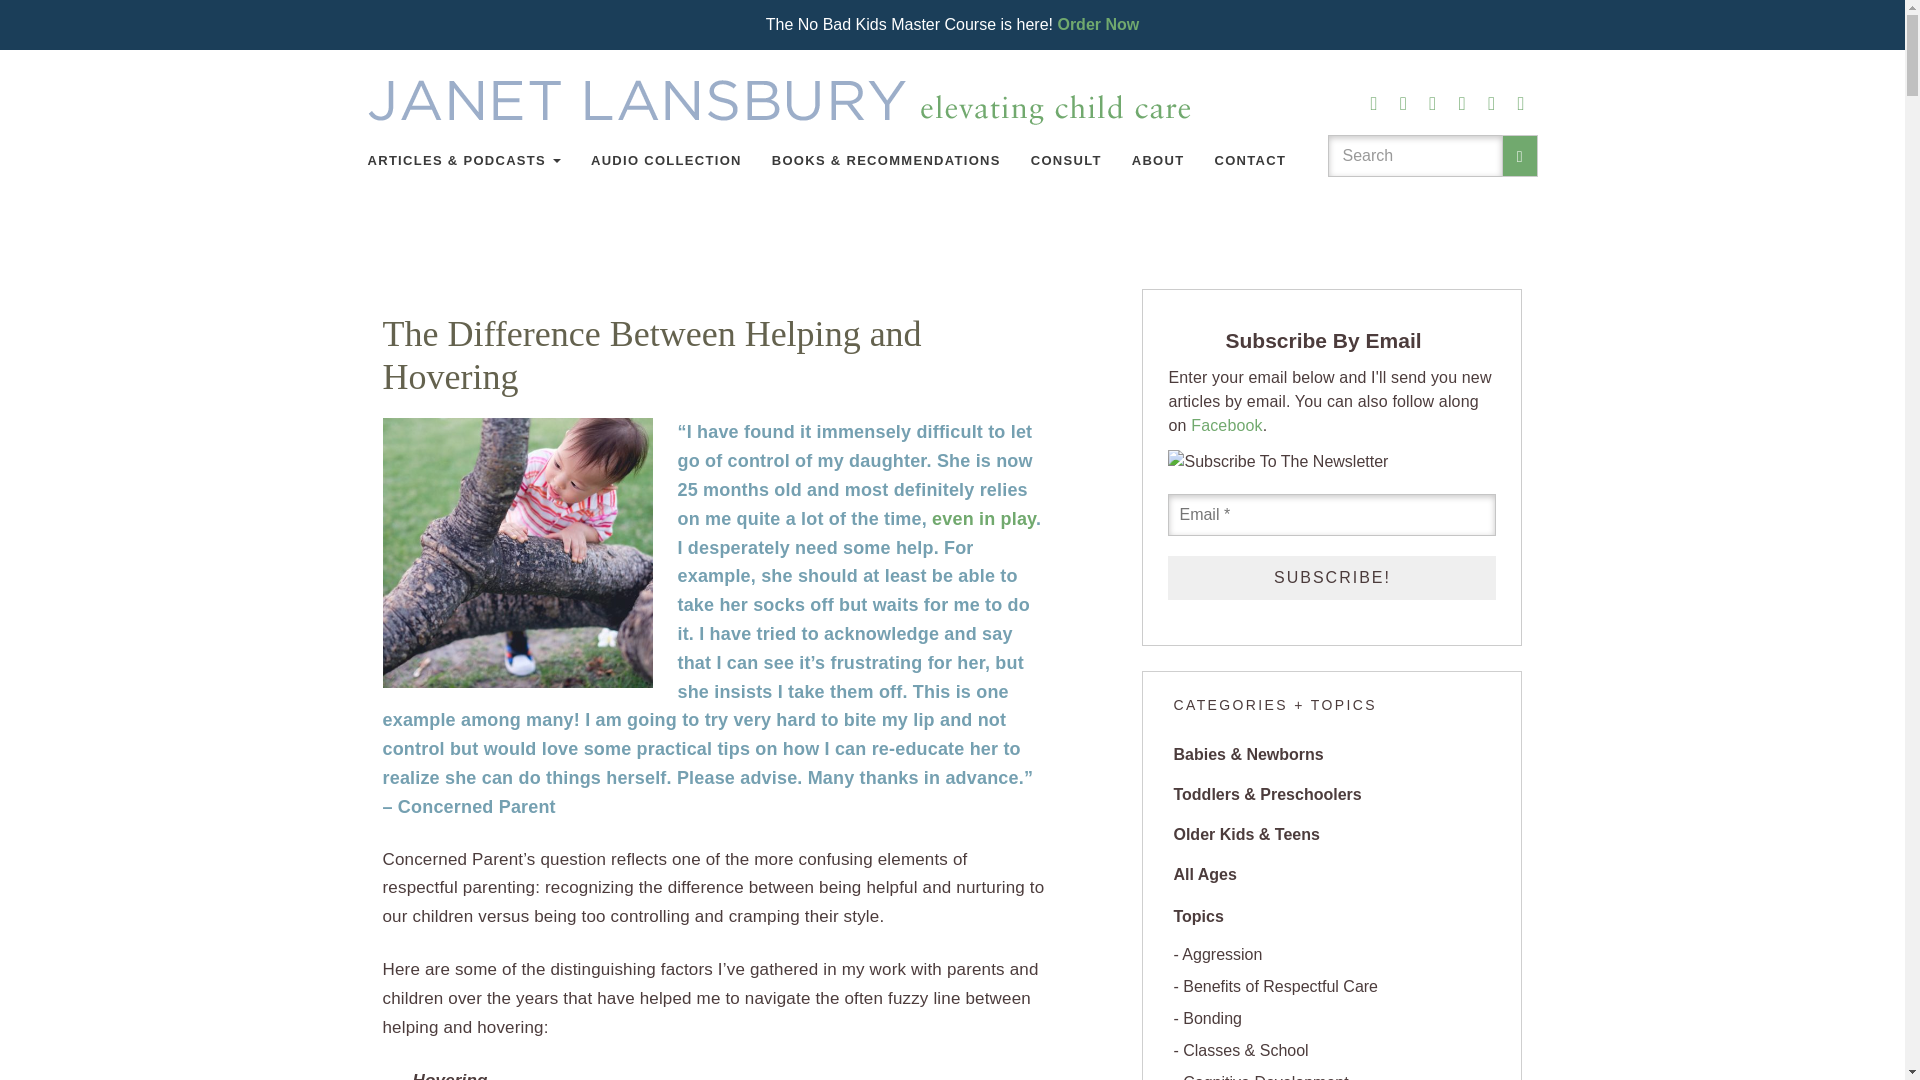 This screenshot has width=1920, height=1080. I want to click on even in play, so click(984, 518).